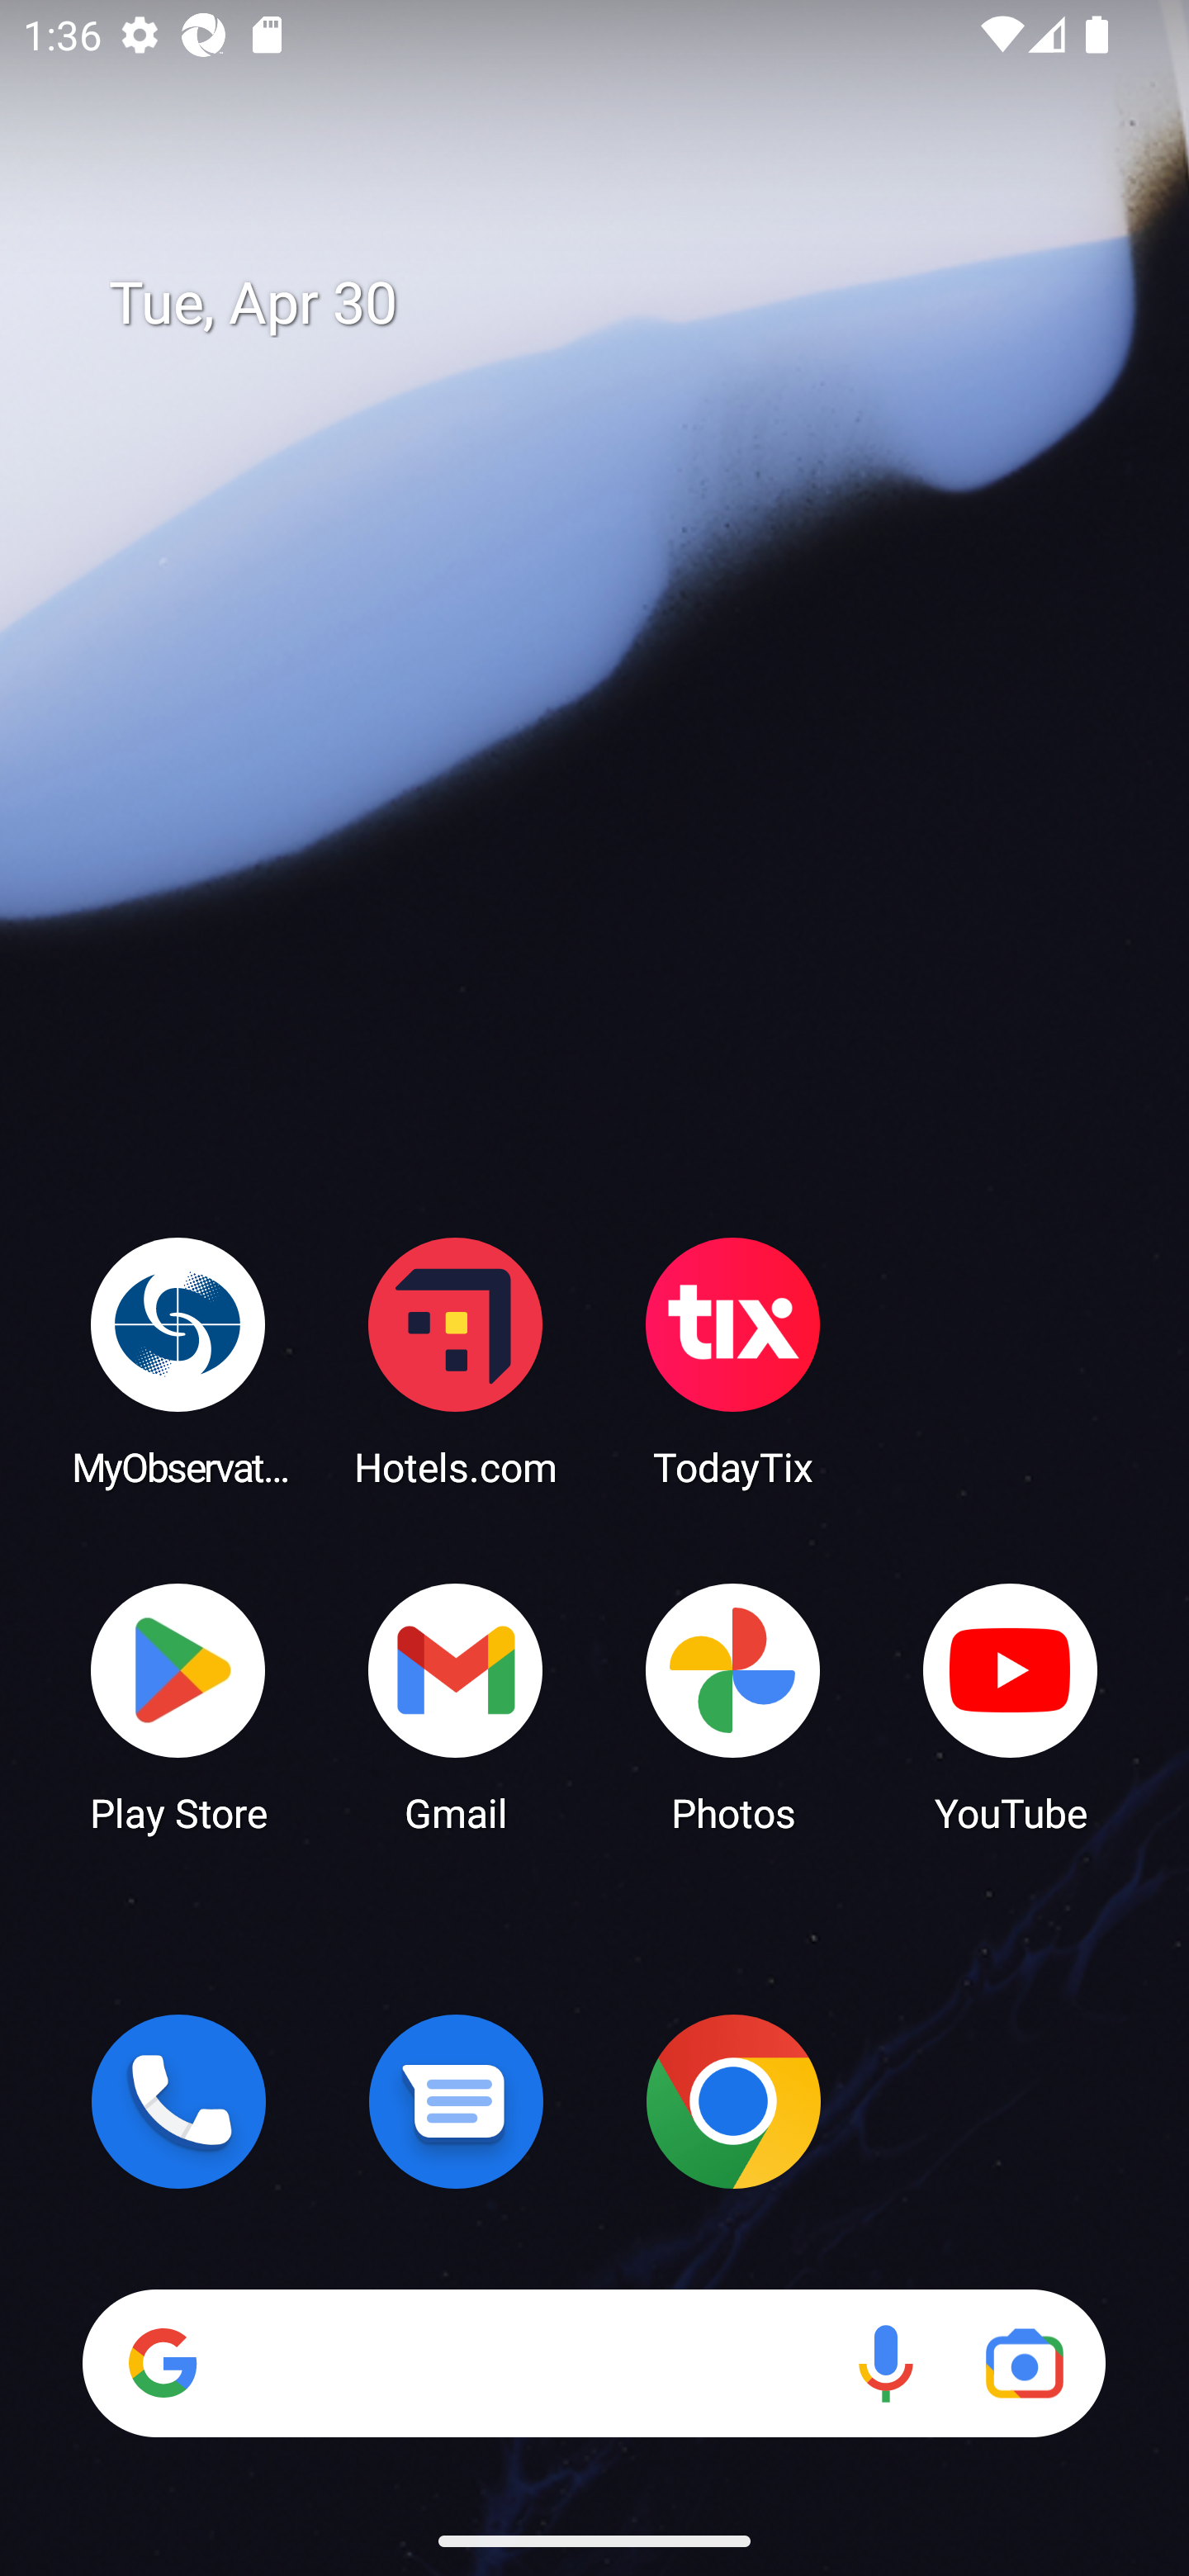  What do you see at coordinates (456, 2101) in the screenshot?
I see `Messages` at bounding box center [456, 2101].